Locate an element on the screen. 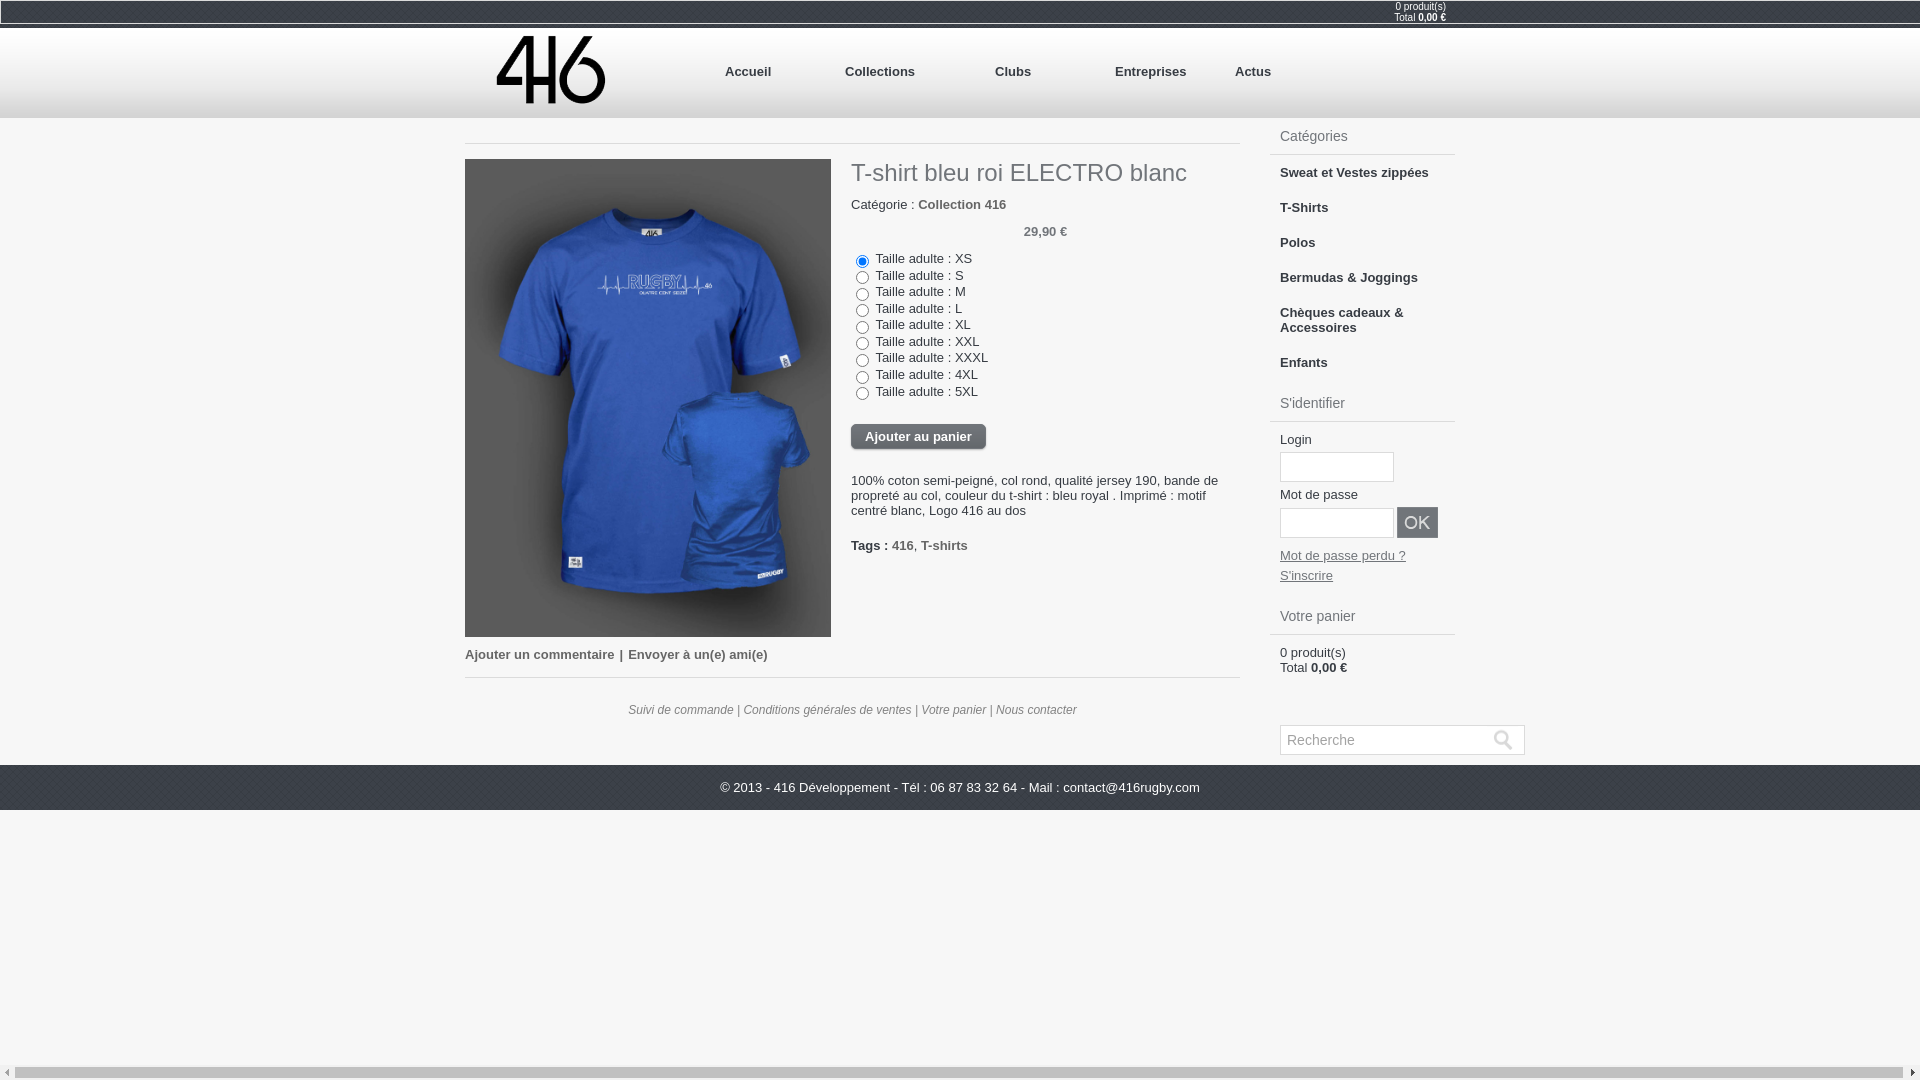 The height and width of the screenshot is (1080, 1920). 478537| is located at coordinates (862, 360).